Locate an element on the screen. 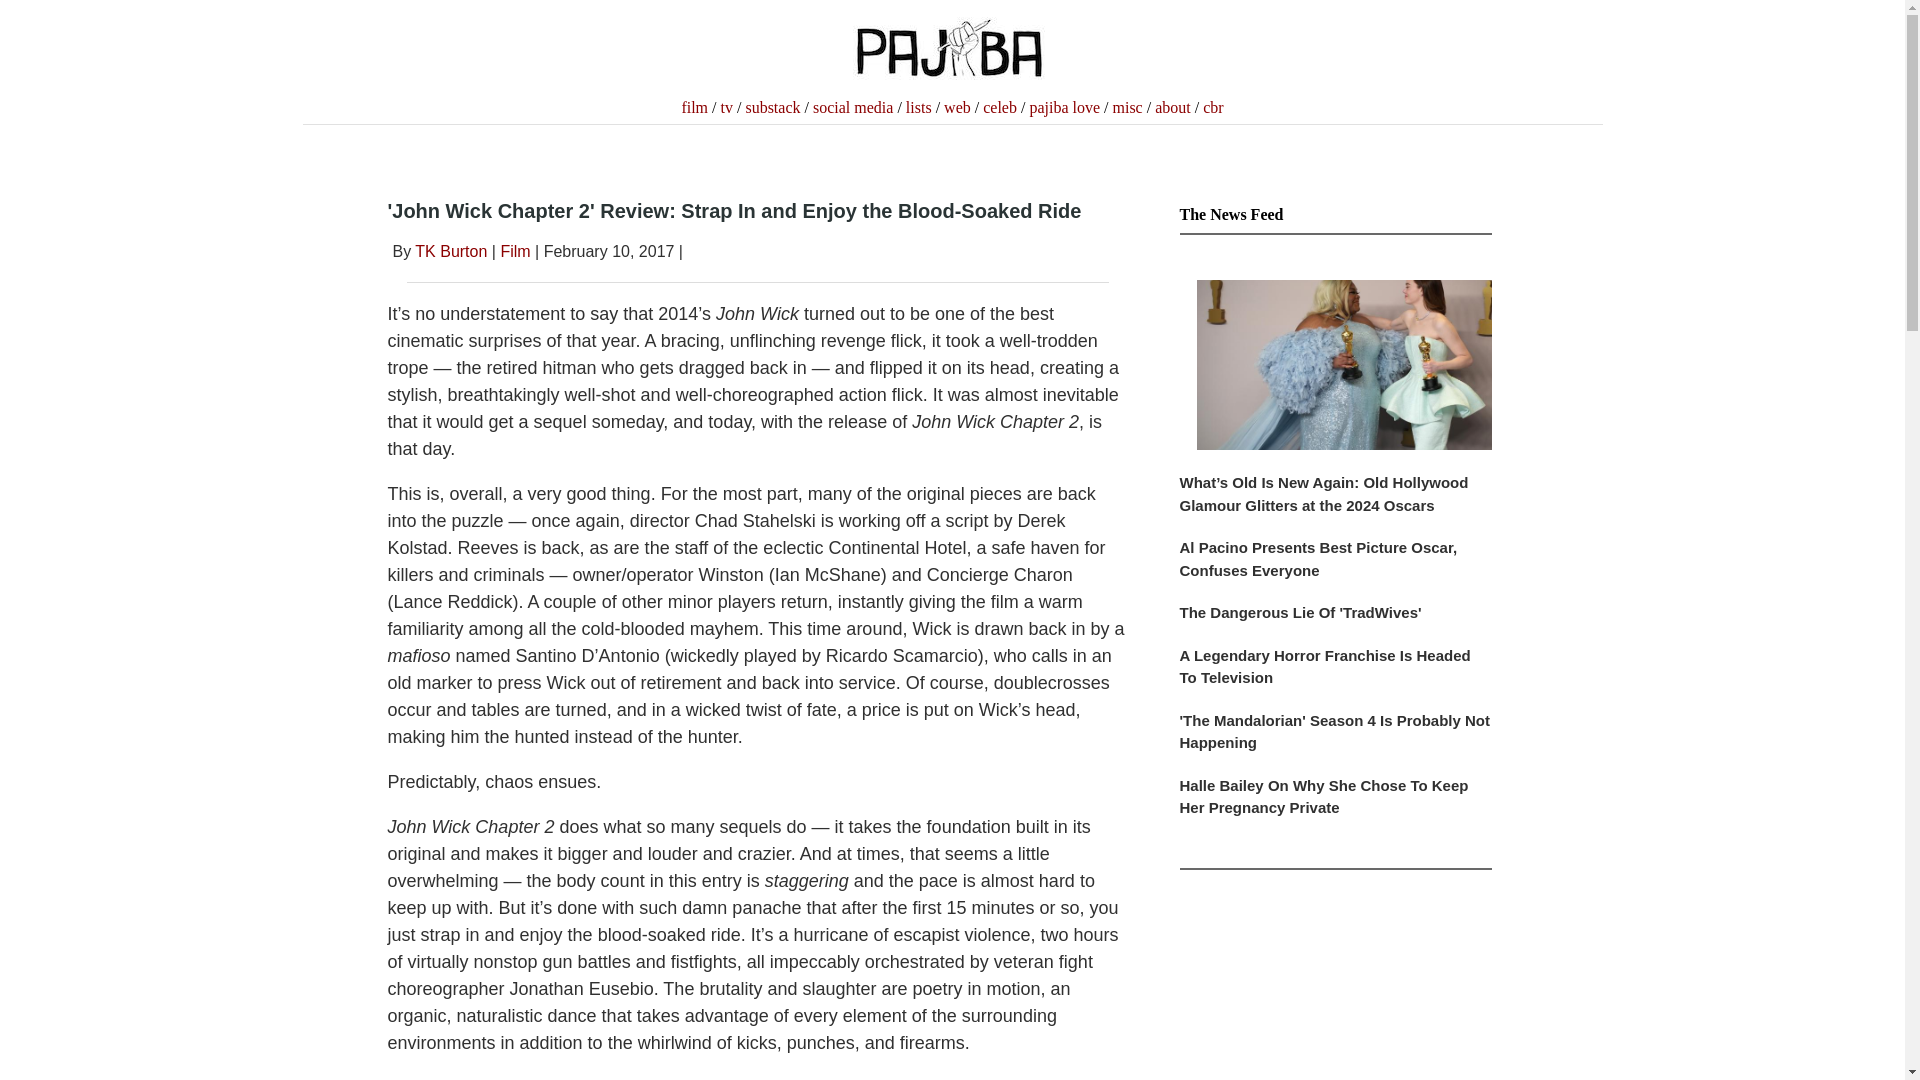 The image size is (1920, 1080). Halle Bailey On Why She Chose To Keep Her Pregnancy Private is located at coordinates (1336, 806).